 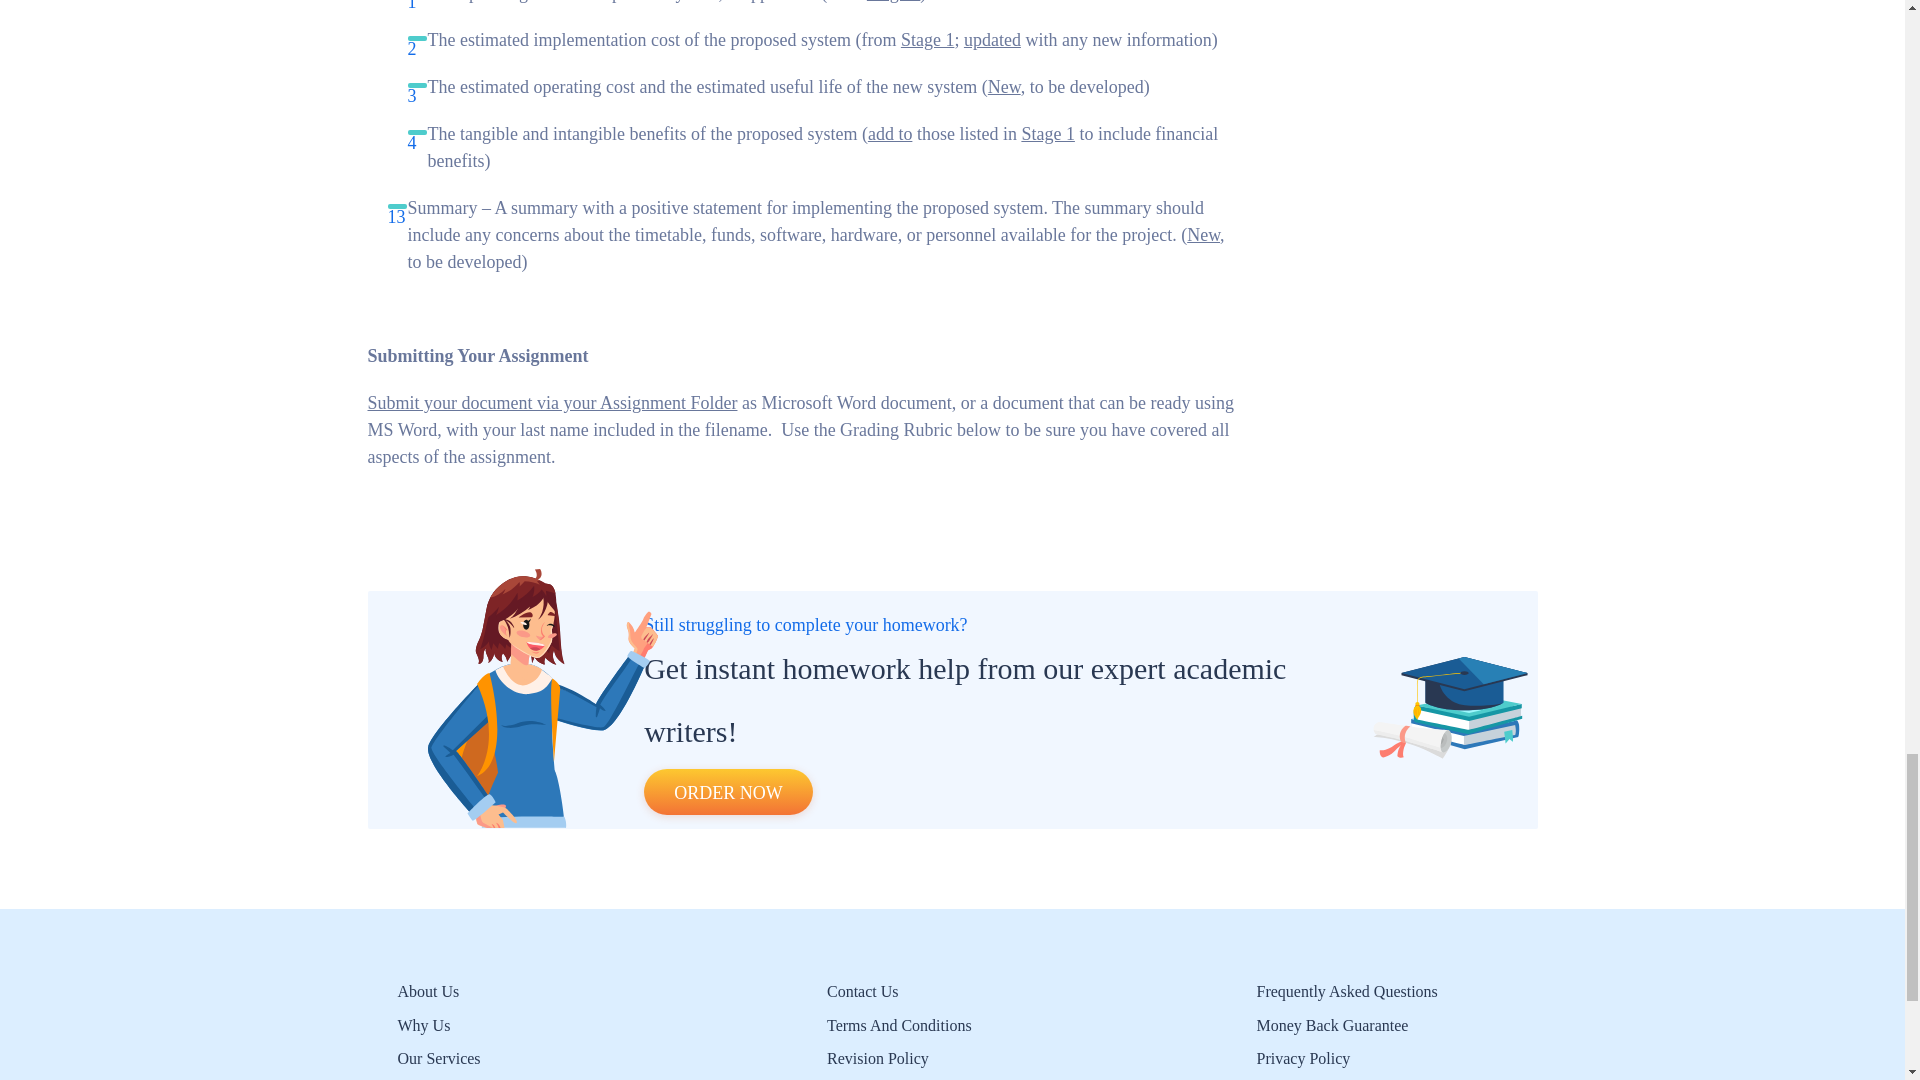 What do you see at coordinates (899, 1025) in the screenshot?
I see `Terms And Conditions` at bounding box center [899, 1025].